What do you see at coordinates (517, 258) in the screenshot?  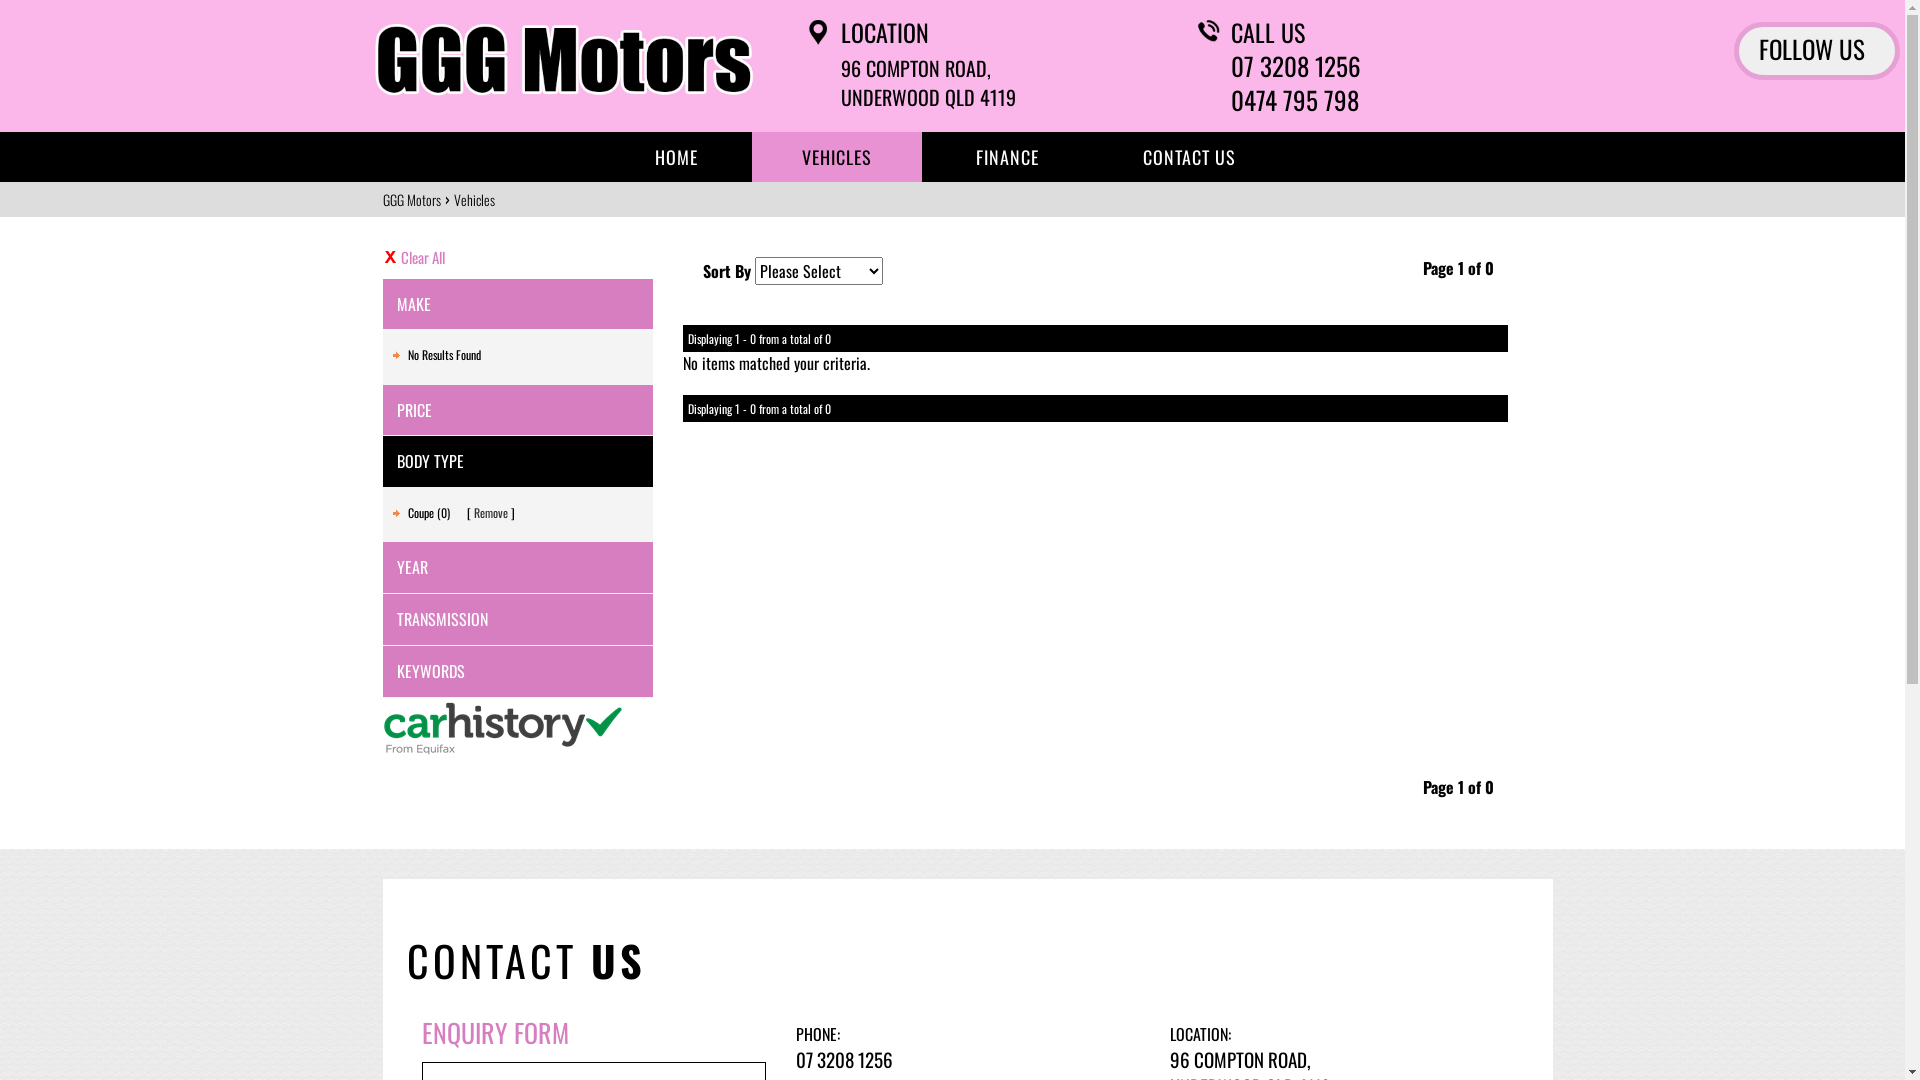 I see `Clear All` at bounding box center [517, 258].